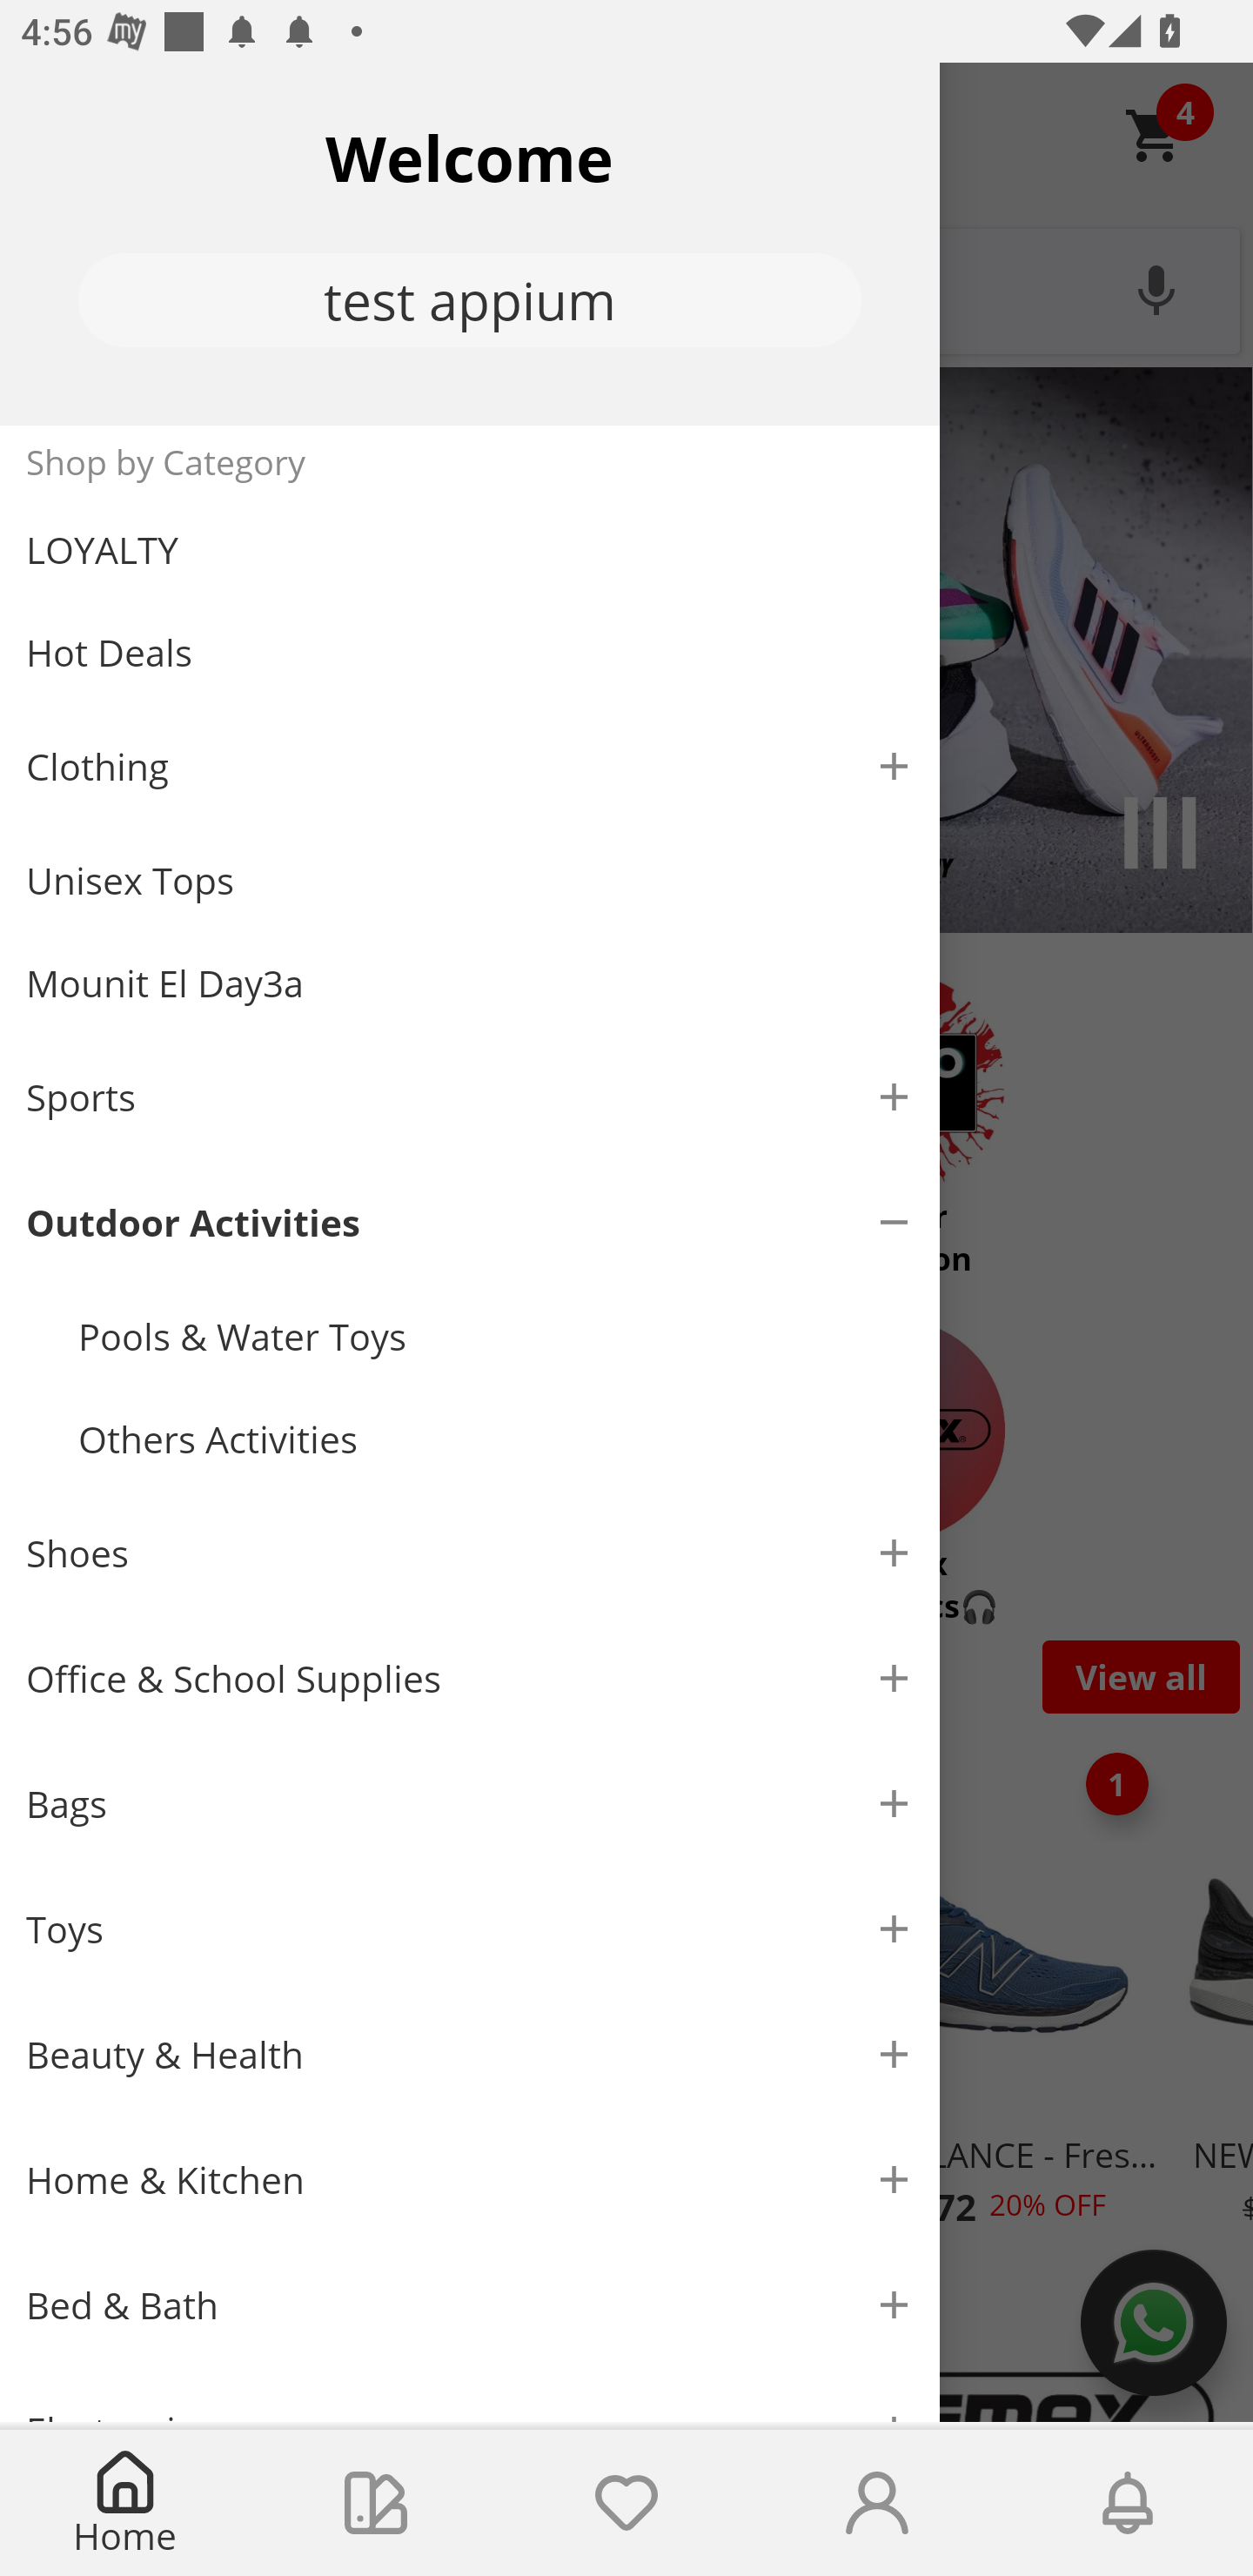 The image size is (1253, 2576). I want to click on Home & Kitchen, so click(470, 2181).